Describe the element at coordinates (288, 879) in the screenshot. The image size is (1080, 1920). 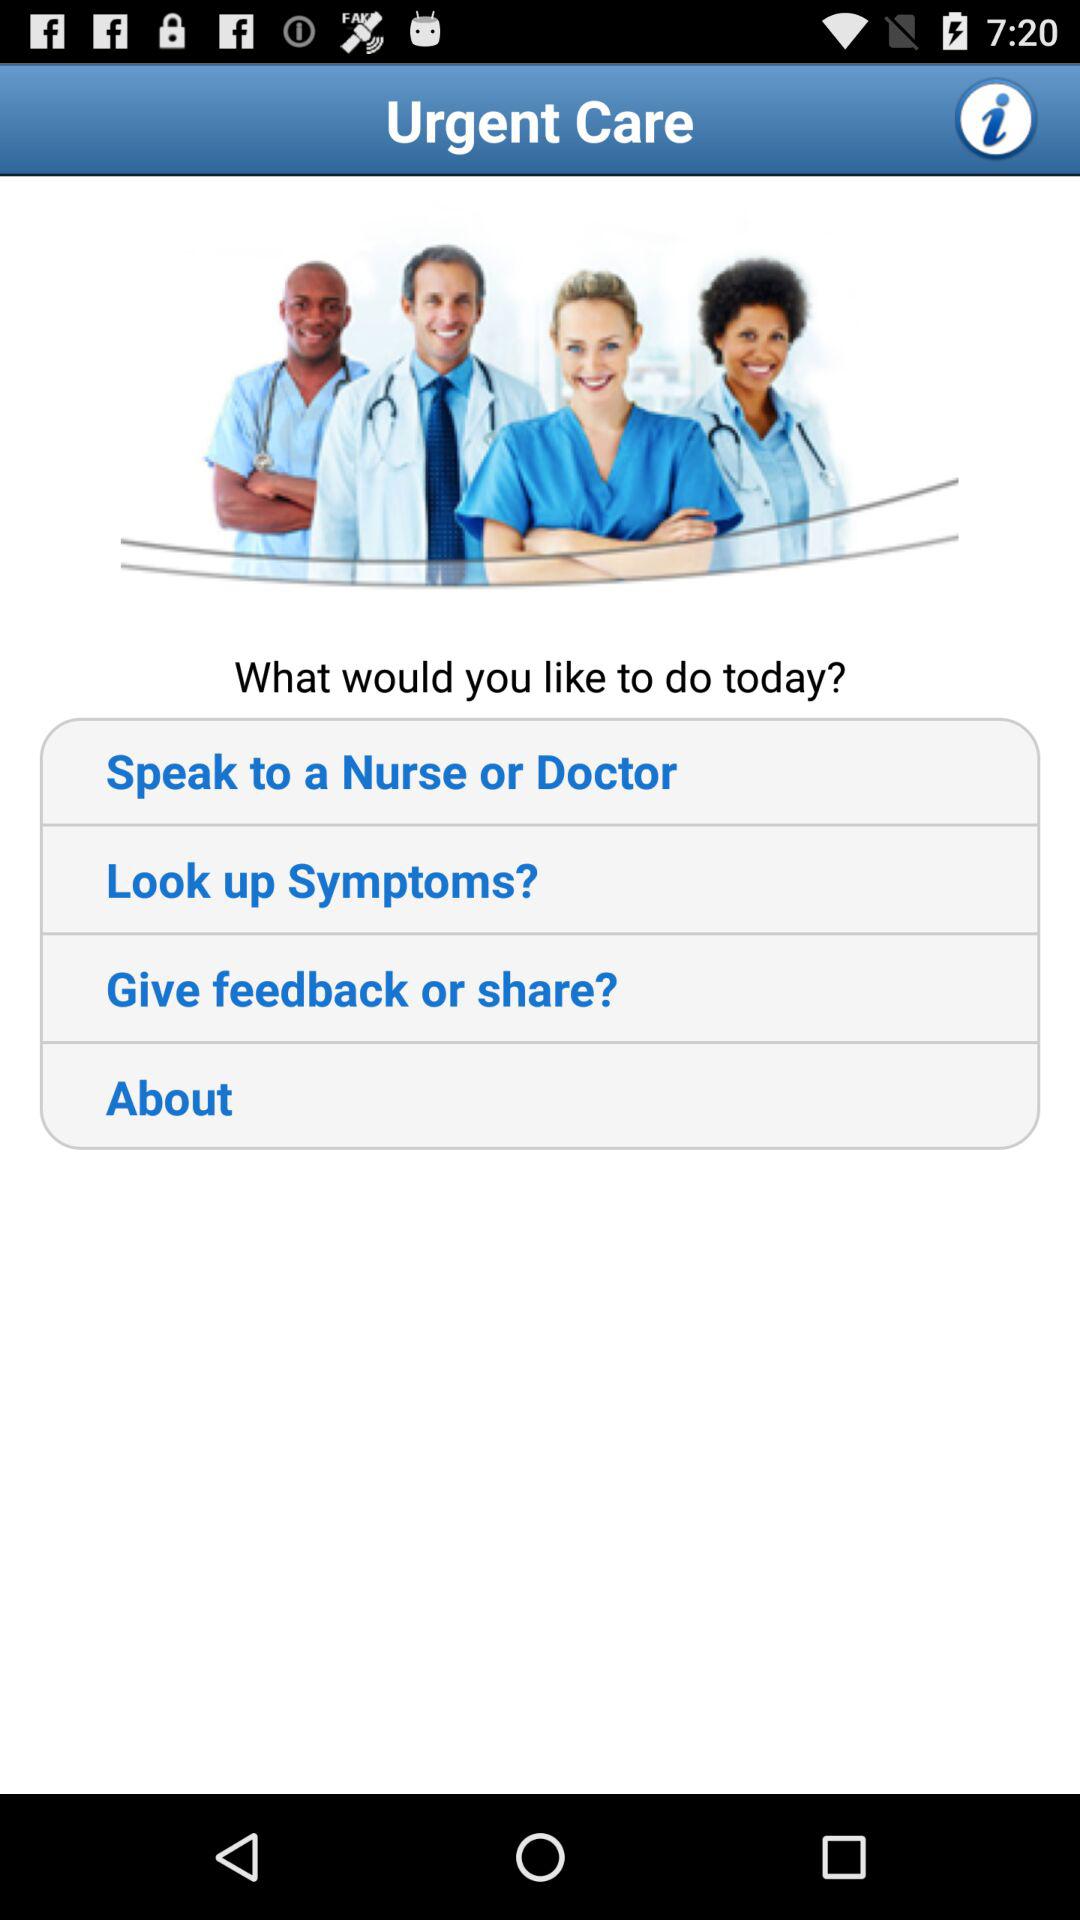
I see `tap the item above the give feedback or` at that location.